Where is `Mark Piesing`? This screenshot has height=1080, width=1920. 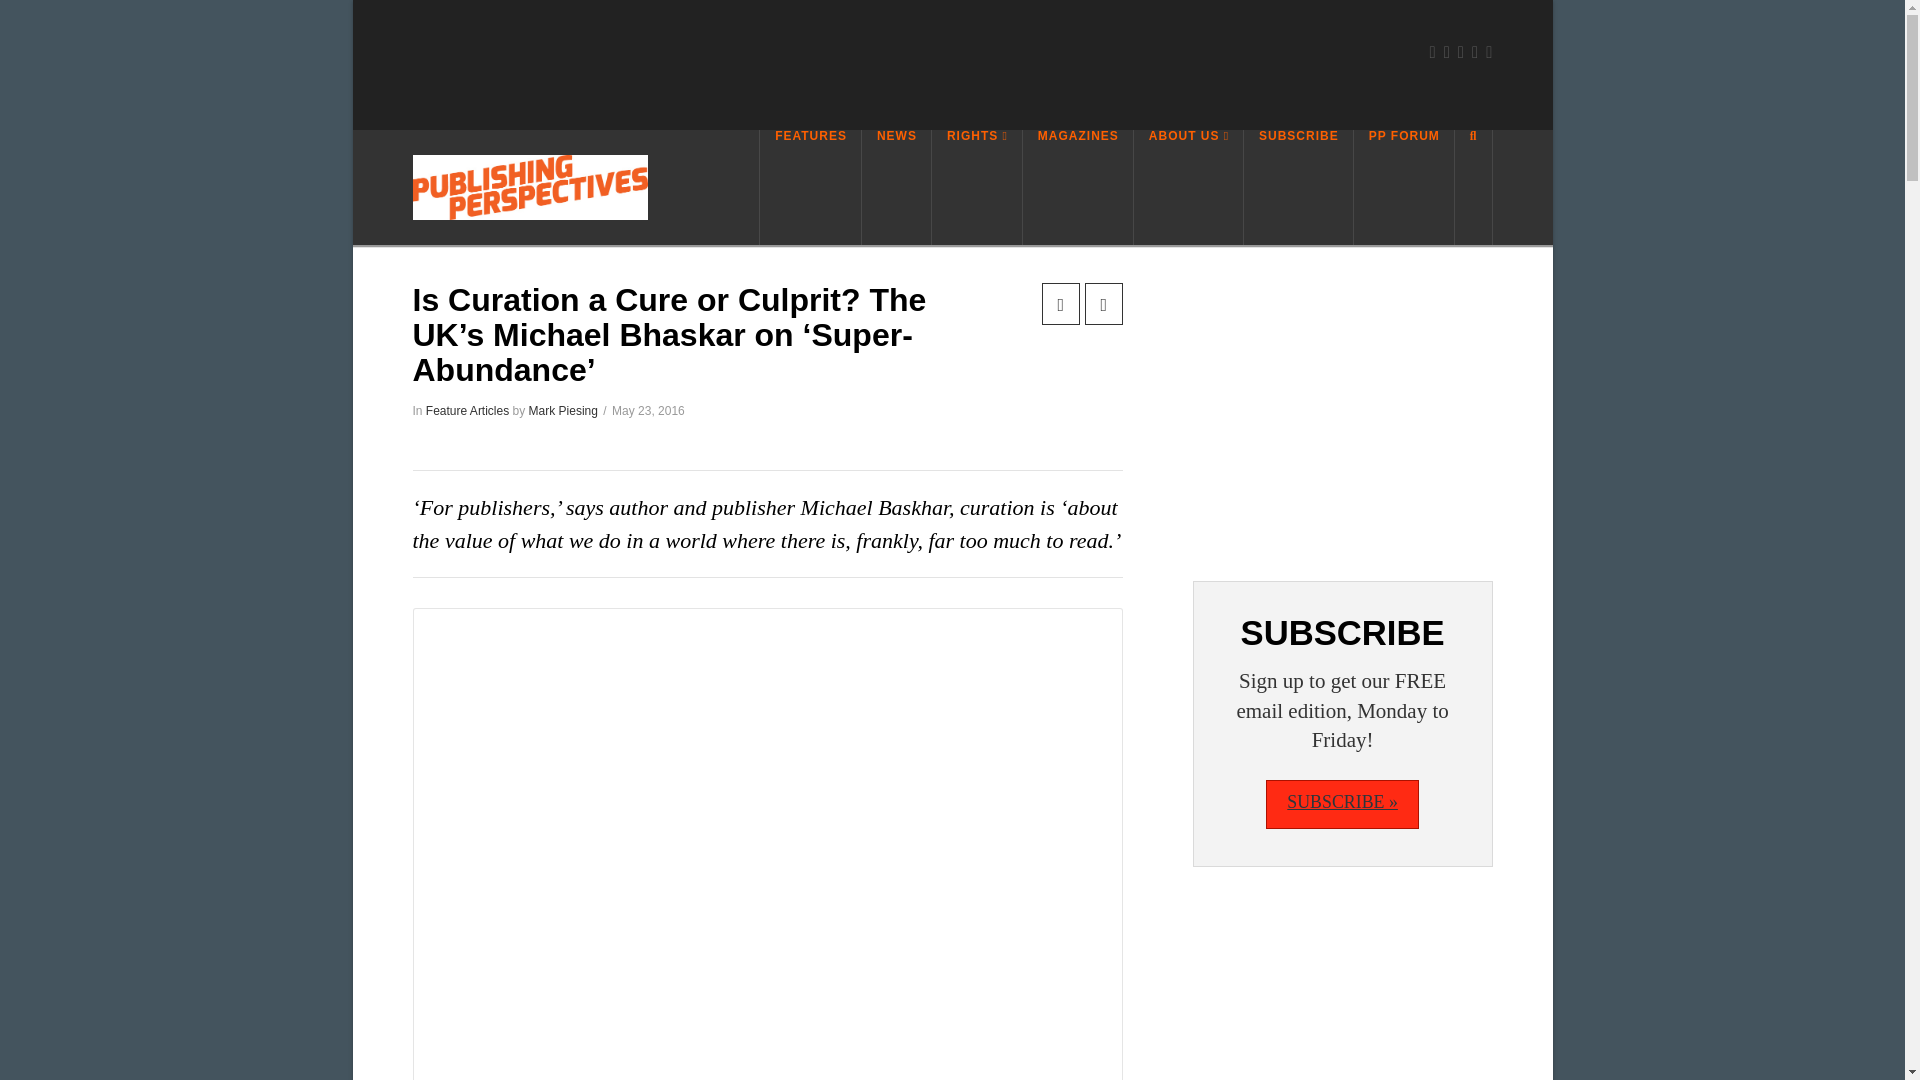
Mark Piesing is located at coordinates (563, 410).